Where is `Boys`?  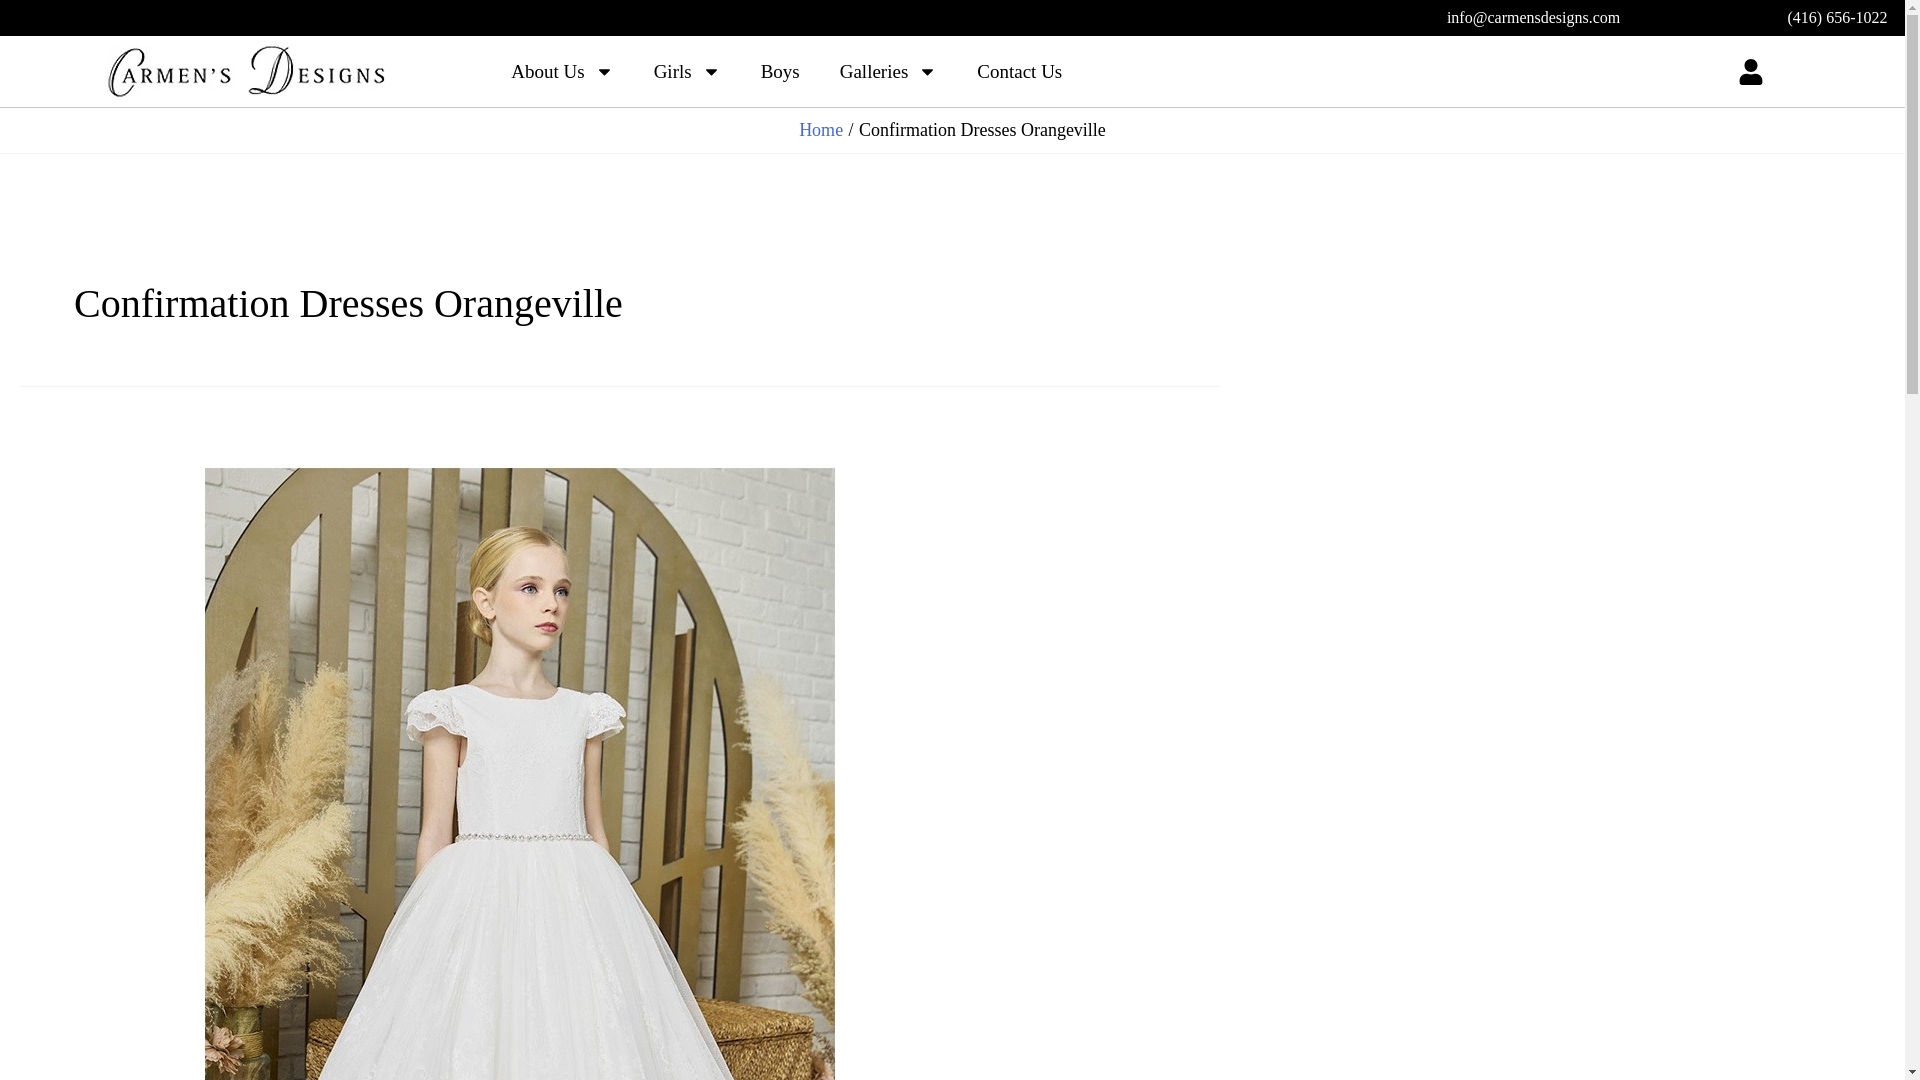 Boys is located at coordinates (780, 70).